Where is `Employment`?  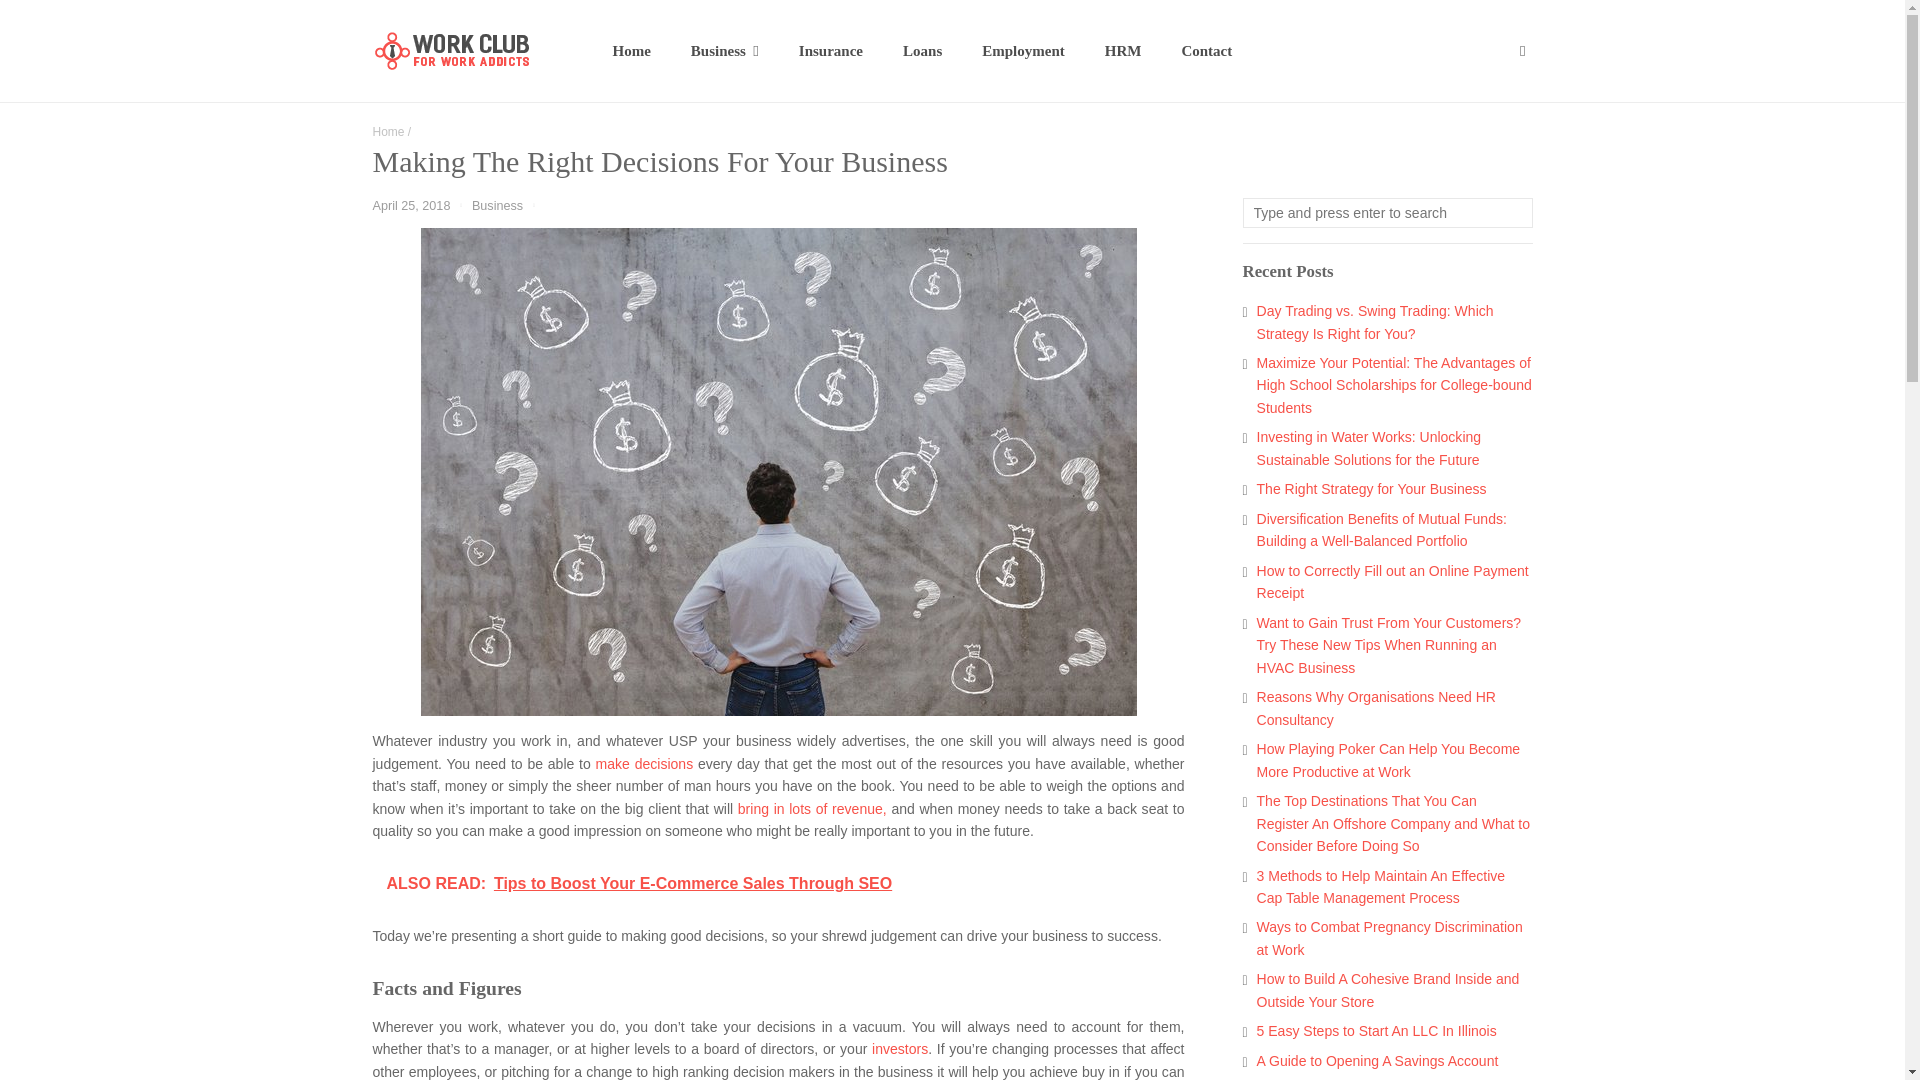 Employment is located at coordinates (1022, 50).